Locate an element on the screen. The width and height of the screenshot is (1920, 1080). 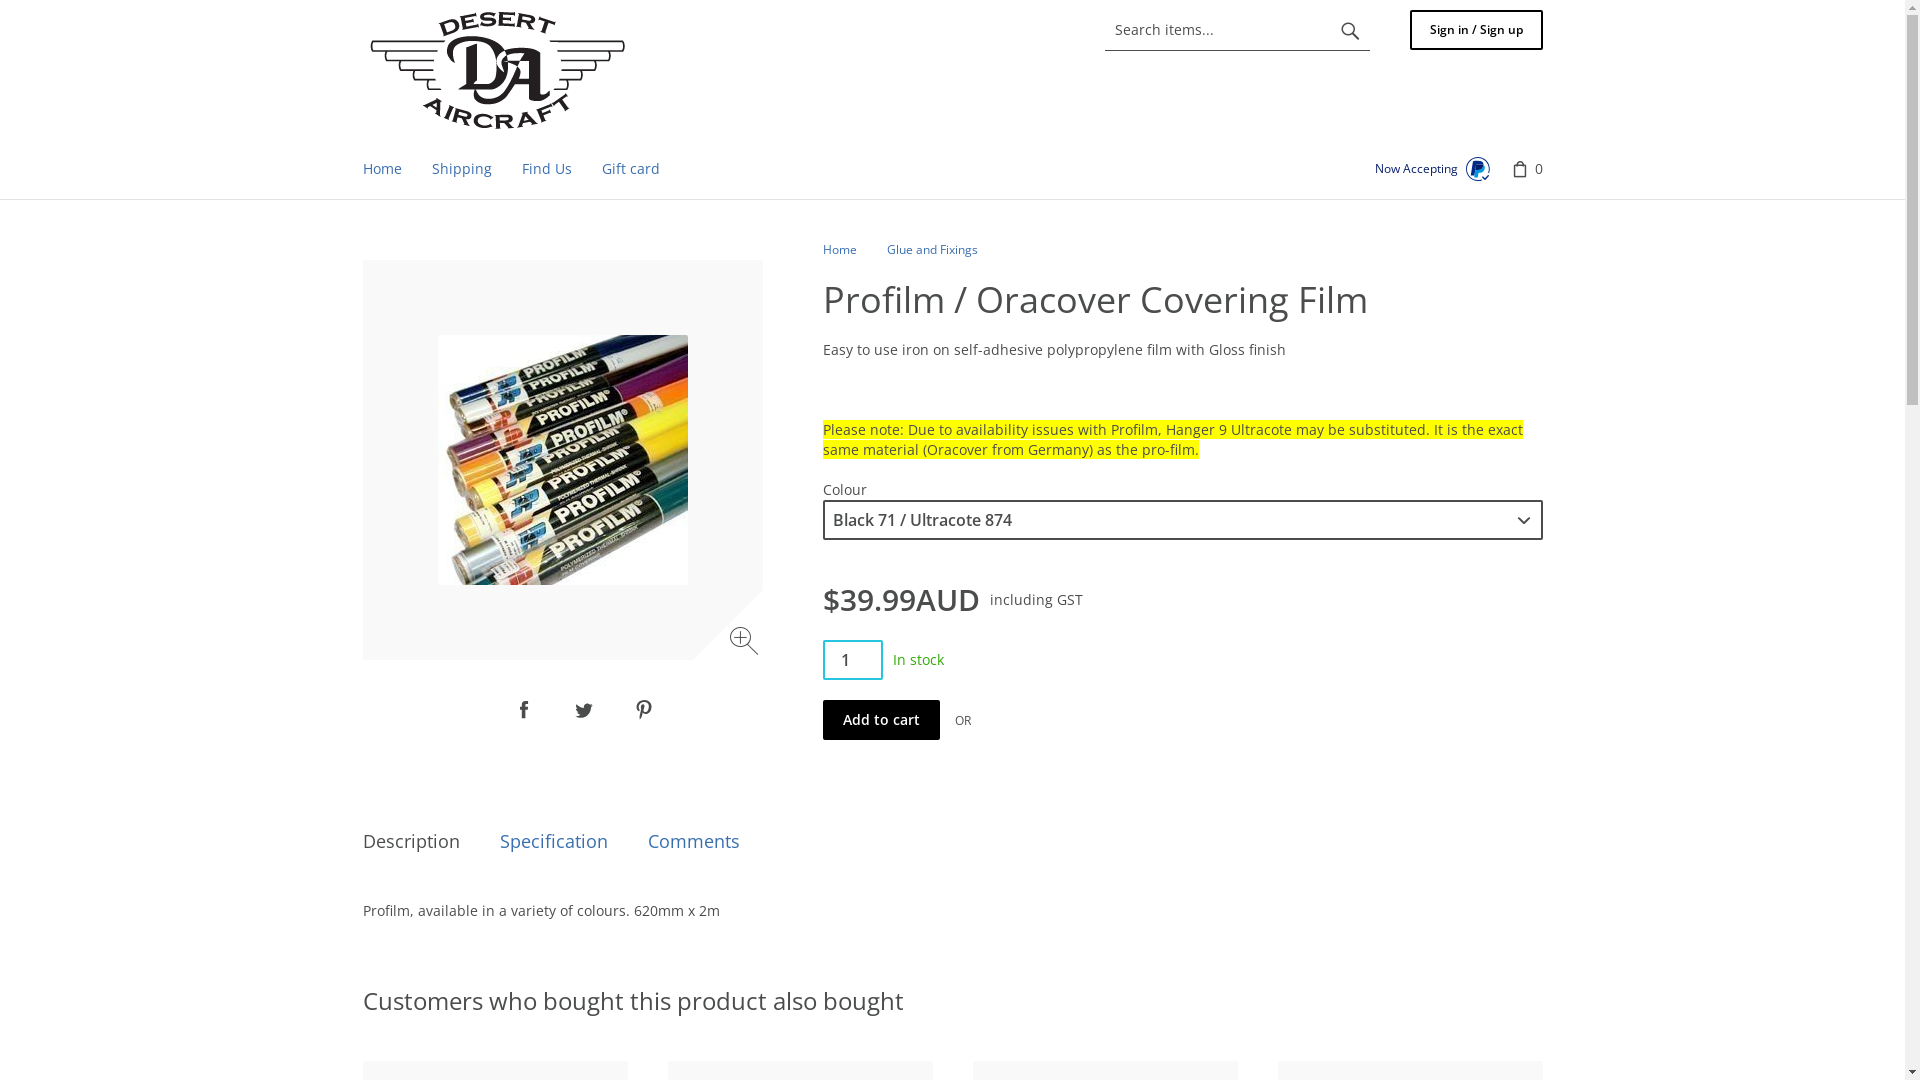
Comments is located at coordinates (694, 842).